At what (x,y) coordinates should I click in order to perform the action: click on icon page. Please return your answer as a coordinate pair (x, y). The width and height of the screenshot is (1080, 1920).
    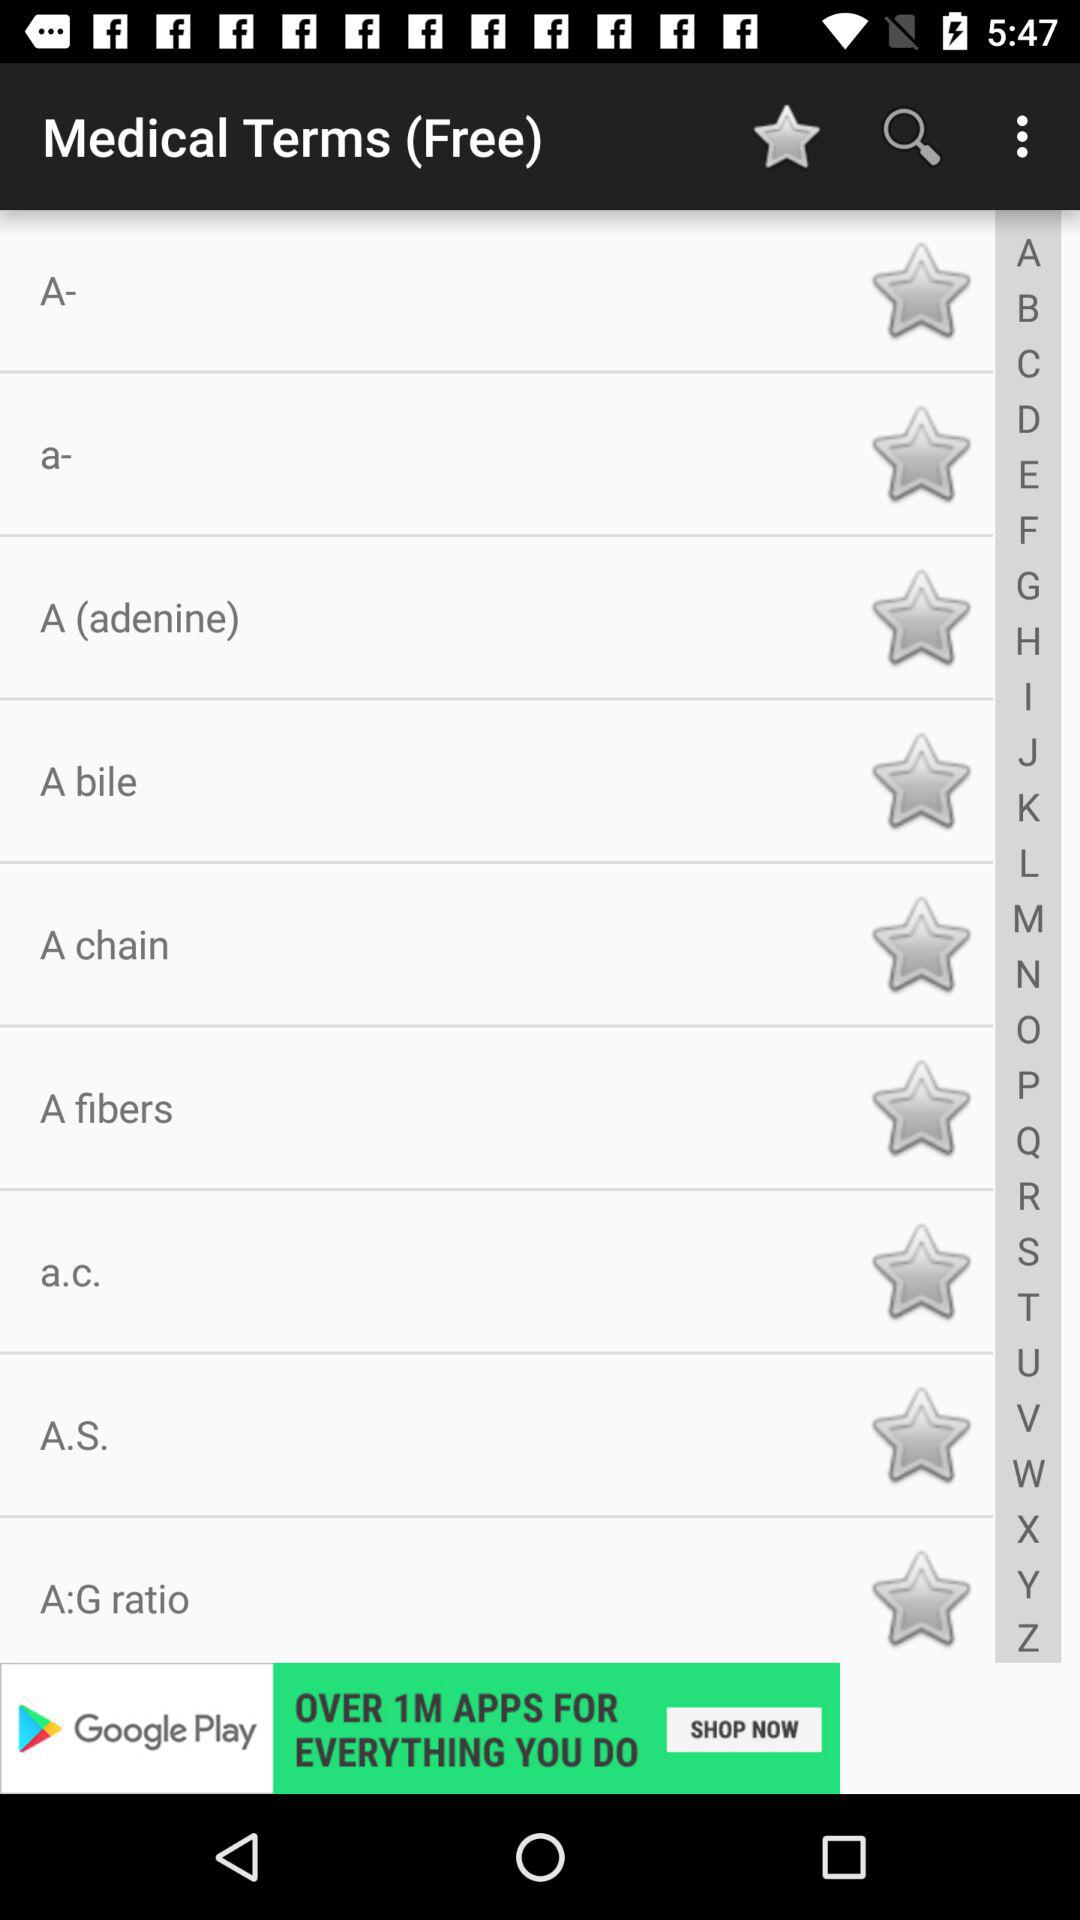
    Looking at the image, I should click on (920, 1434).